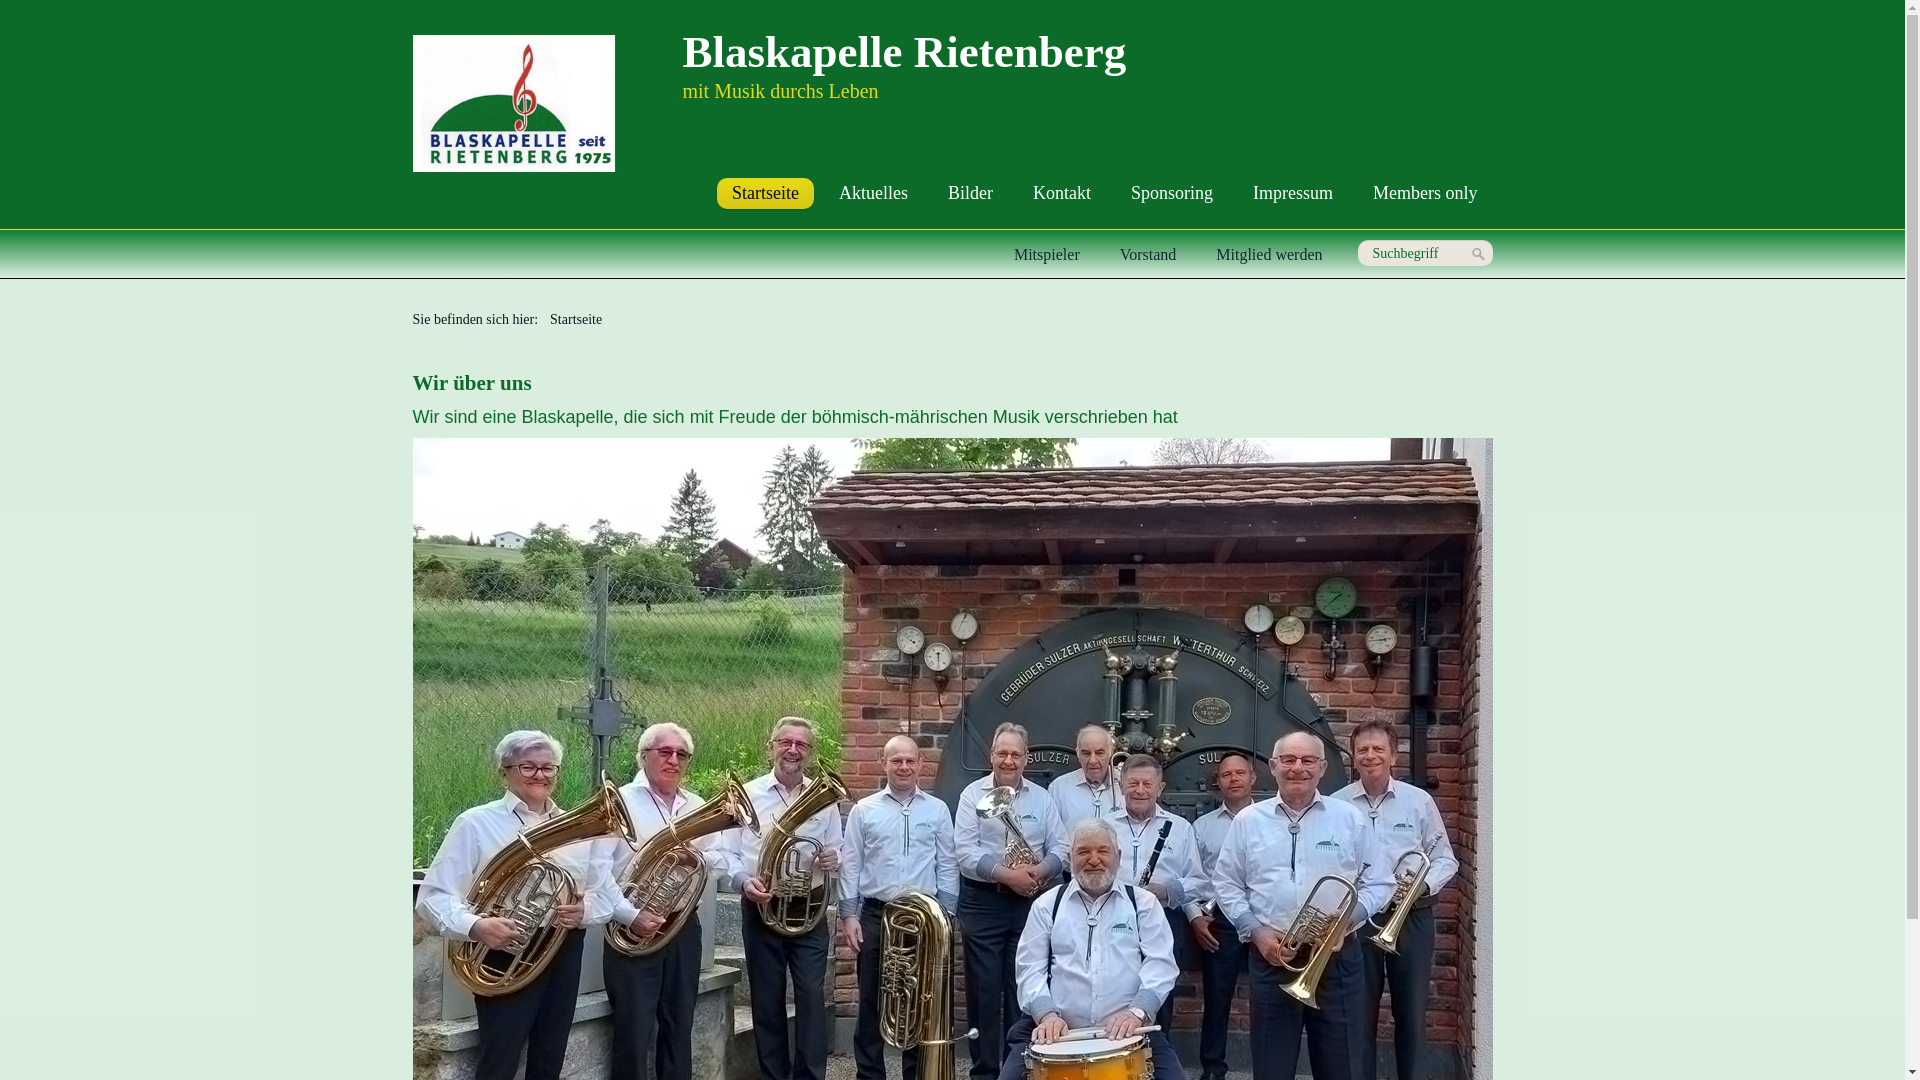 The height and width of the screenshot is (1080, 1920). Describe the element at coordinates (1269, 254) in the screenshot. I see `Mitglied werden` at that location.